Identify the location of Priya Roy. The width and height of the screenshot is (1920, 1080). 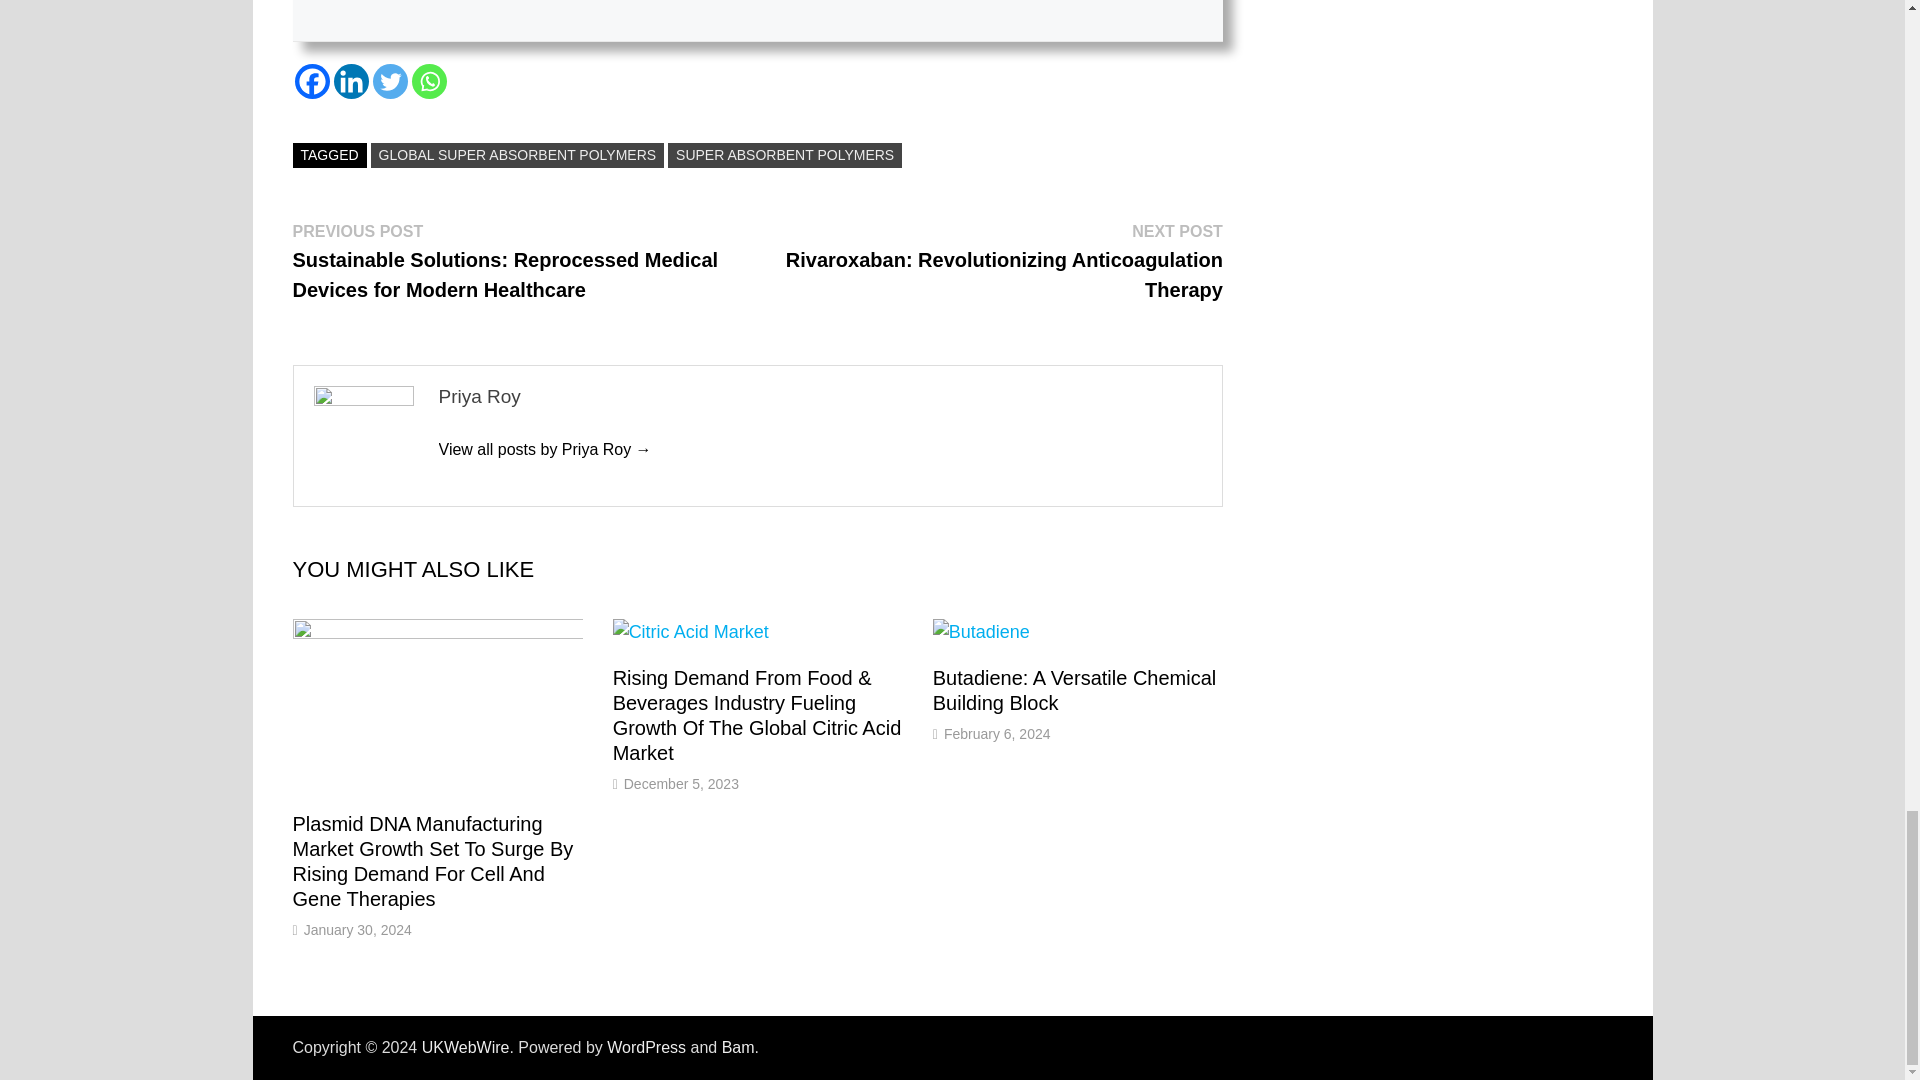
(544, 448).